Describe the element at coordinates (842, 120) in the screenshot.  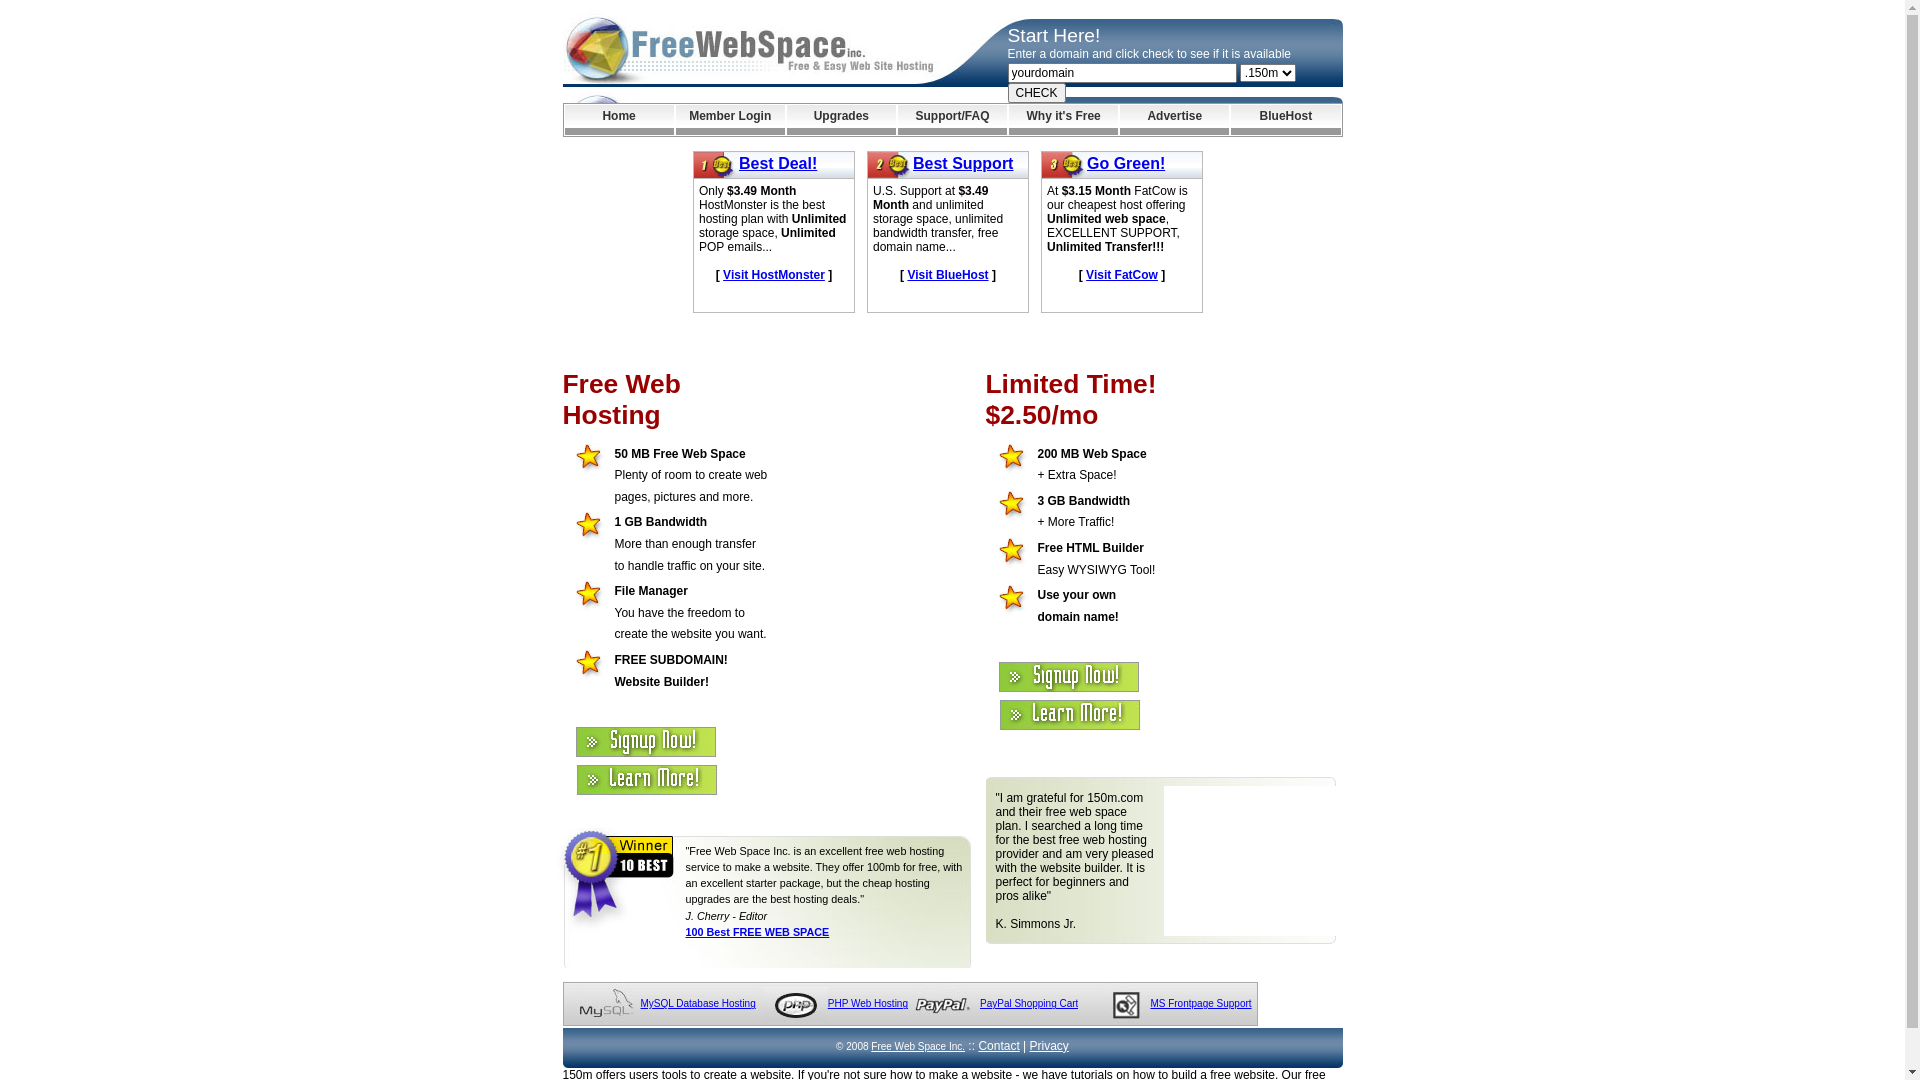
I see `Upgrades` at that location.